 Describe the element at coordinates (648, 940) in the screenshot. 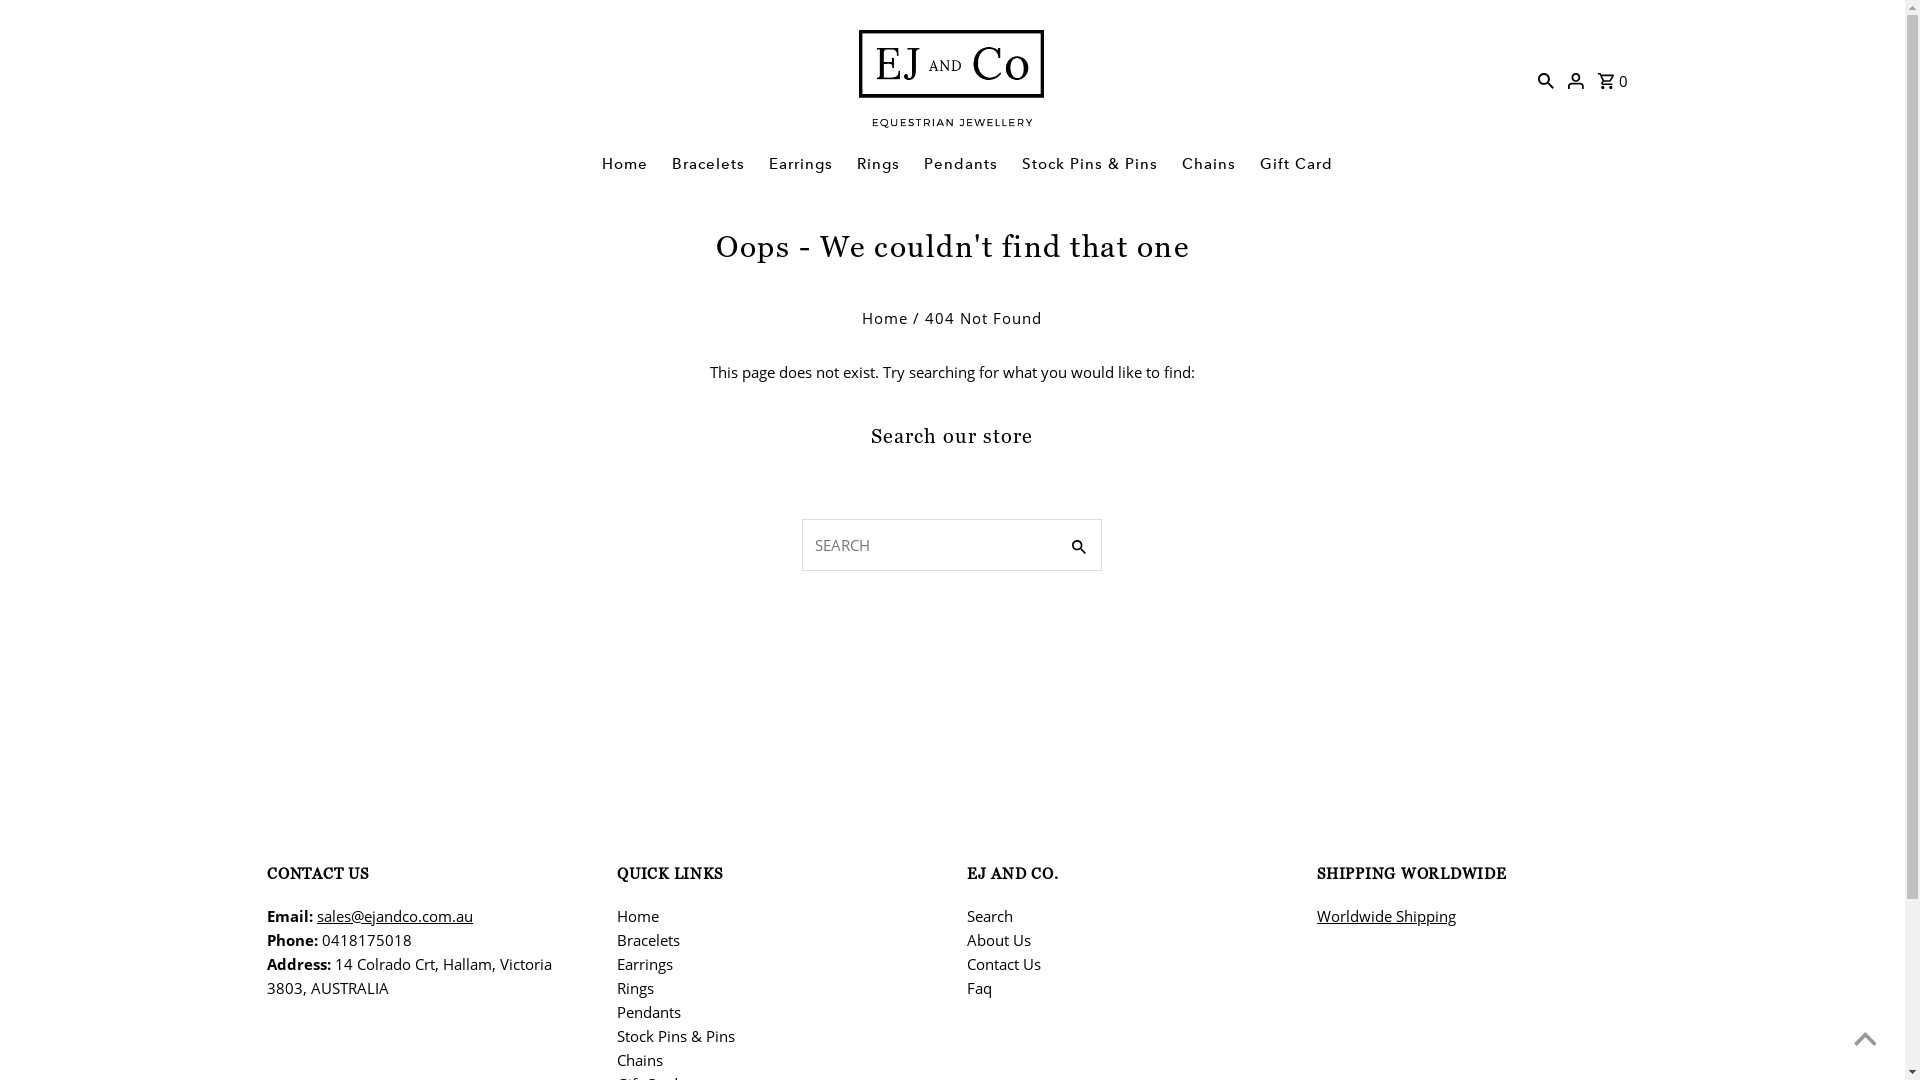

I see `Bracelets` at that location.